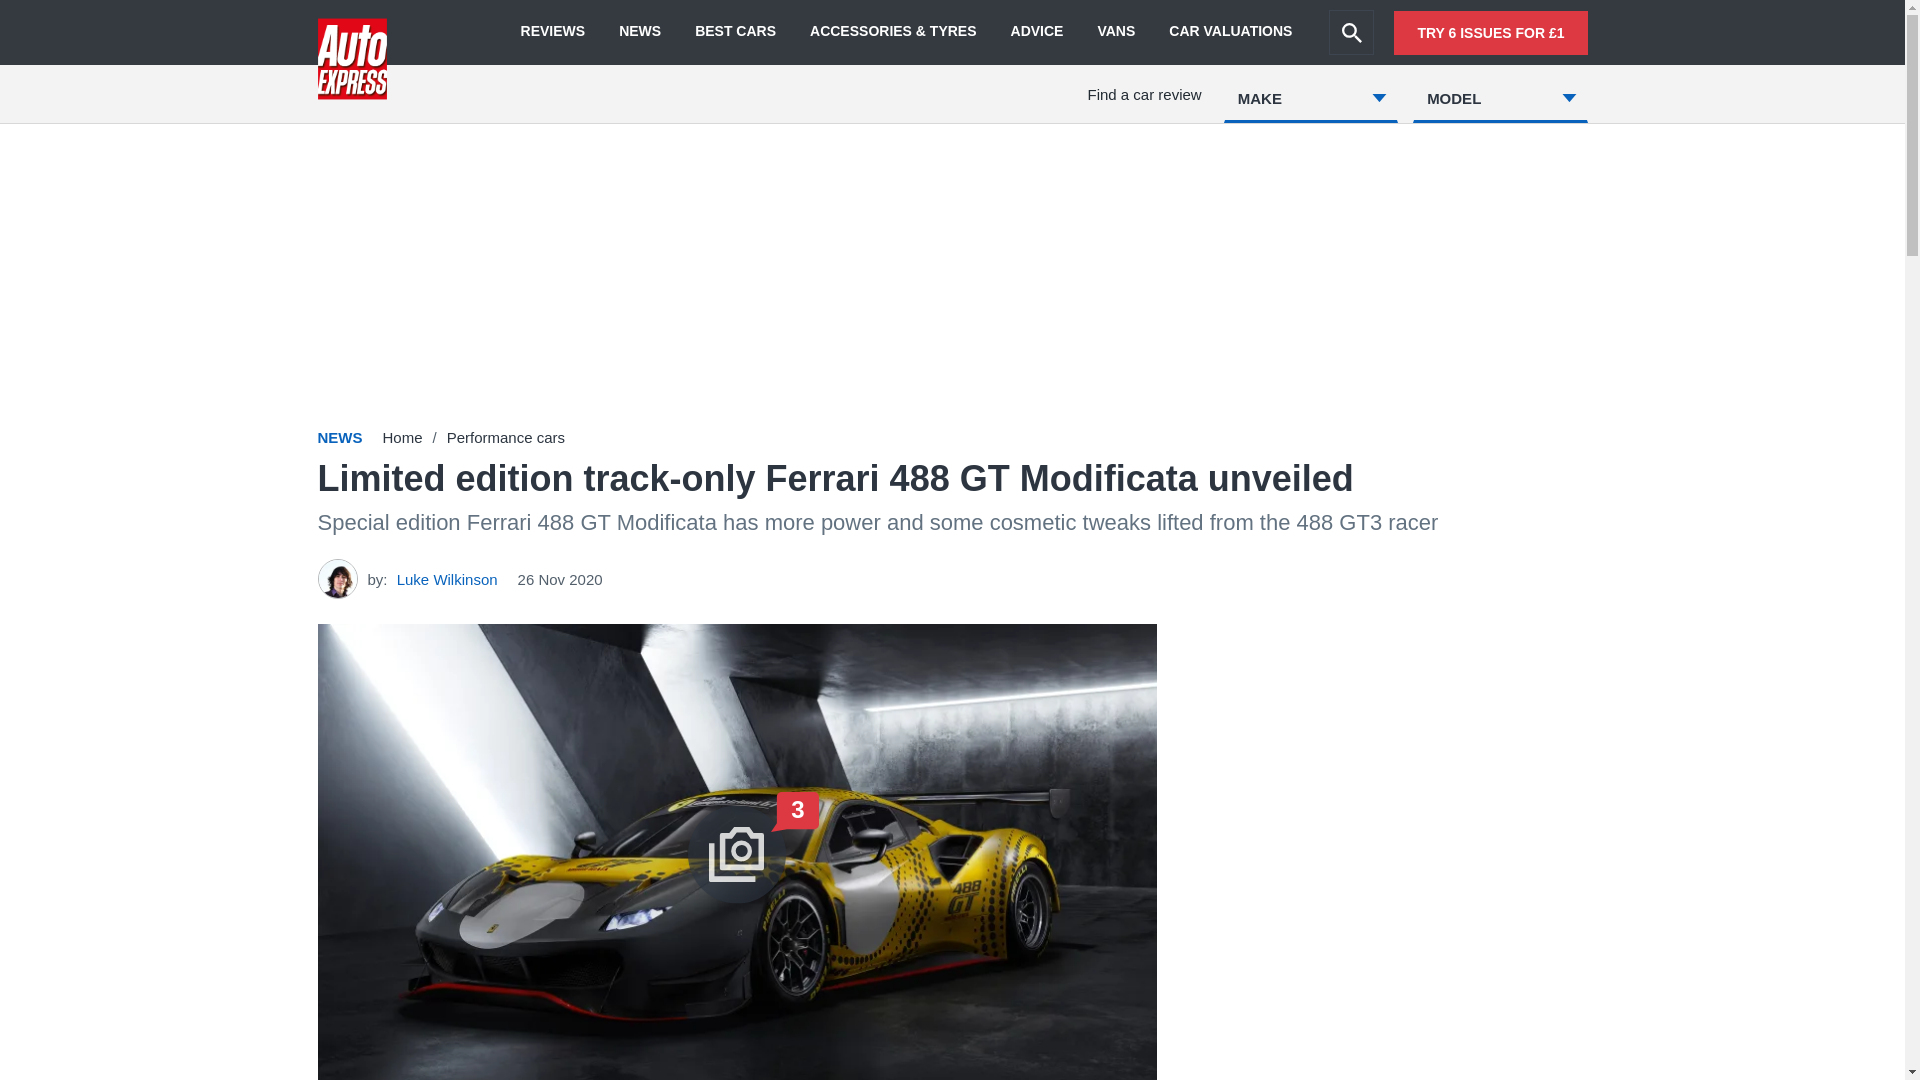 The width and height of the screenshot is (1920, 1080). What do you see at coordinates (734, 32) in the screenshot?
I see `BEST CARS` at bounding box center [734, 32].